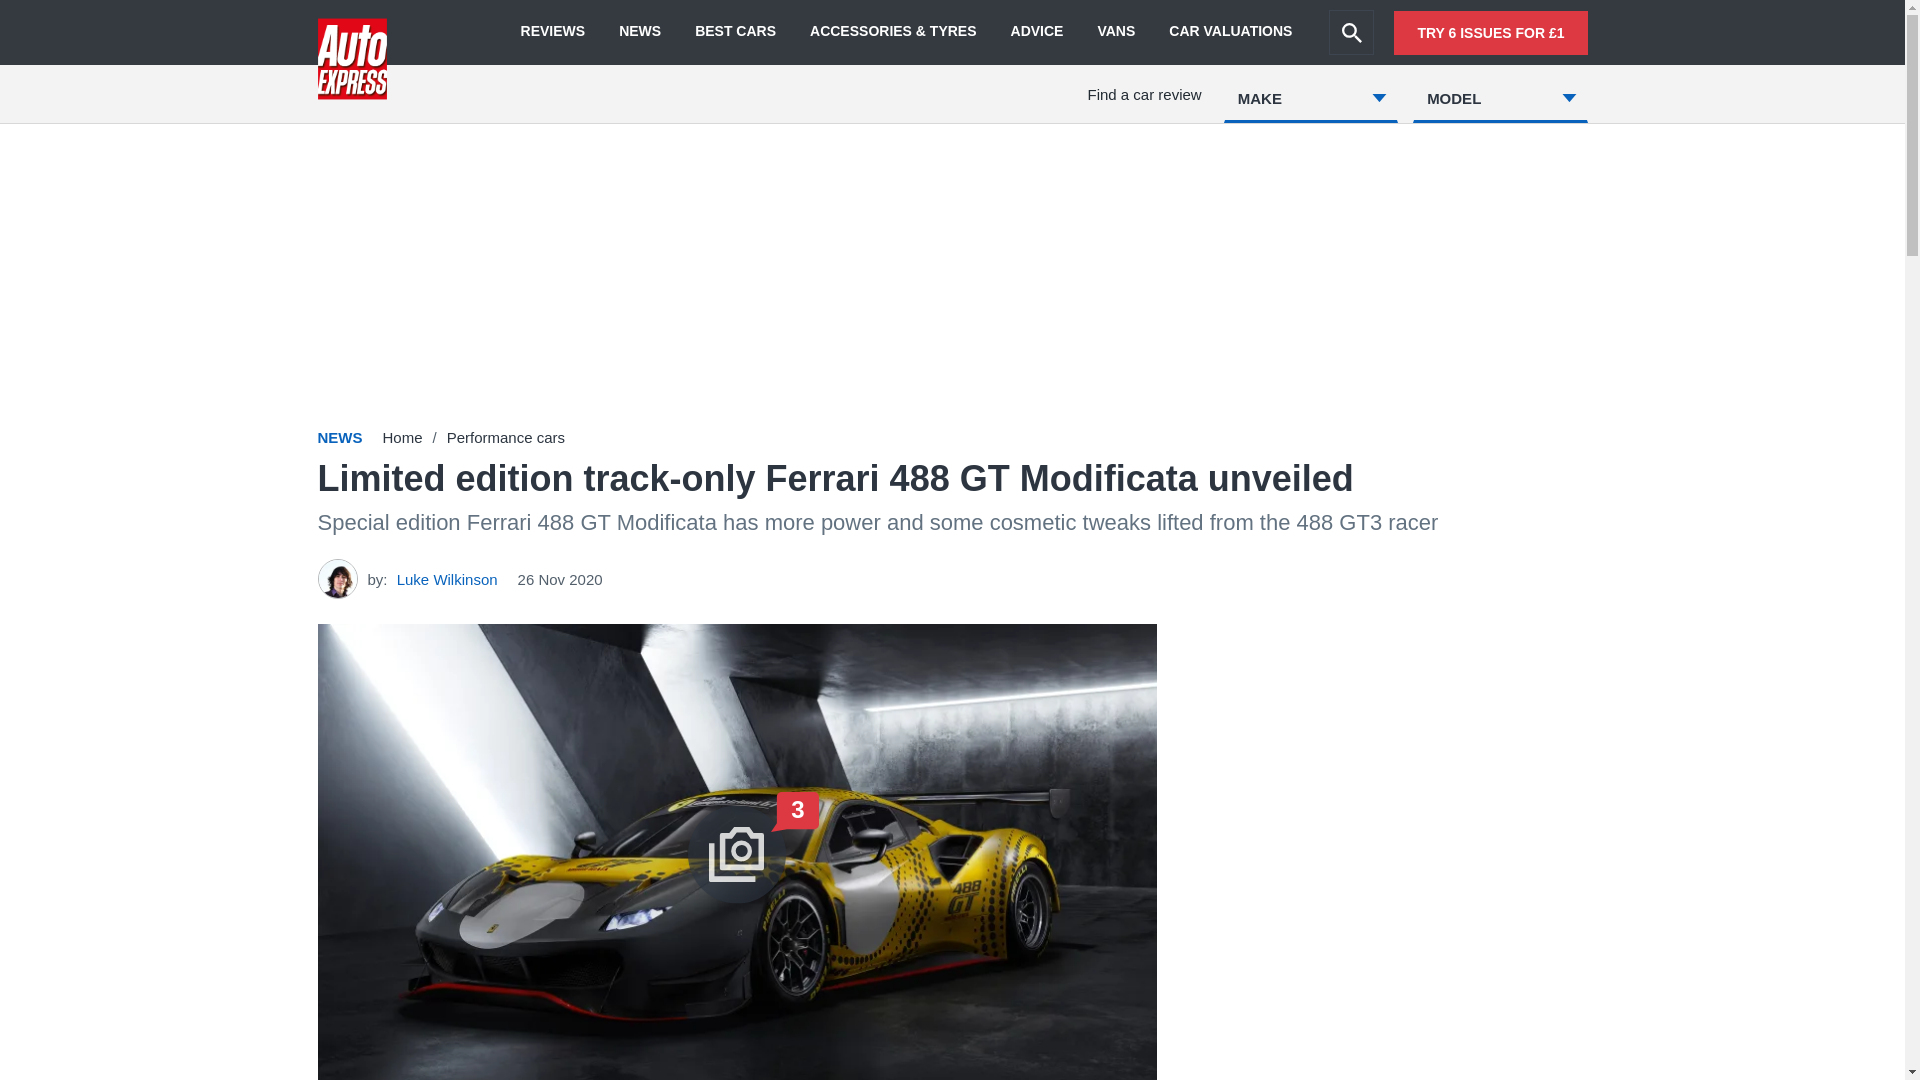 The width and height of the screenshot is (1920, 1080). What do you see at coordinates (734, 32) in the screenshot?
I see `BEST CARS` at bounding box center [734, 32].